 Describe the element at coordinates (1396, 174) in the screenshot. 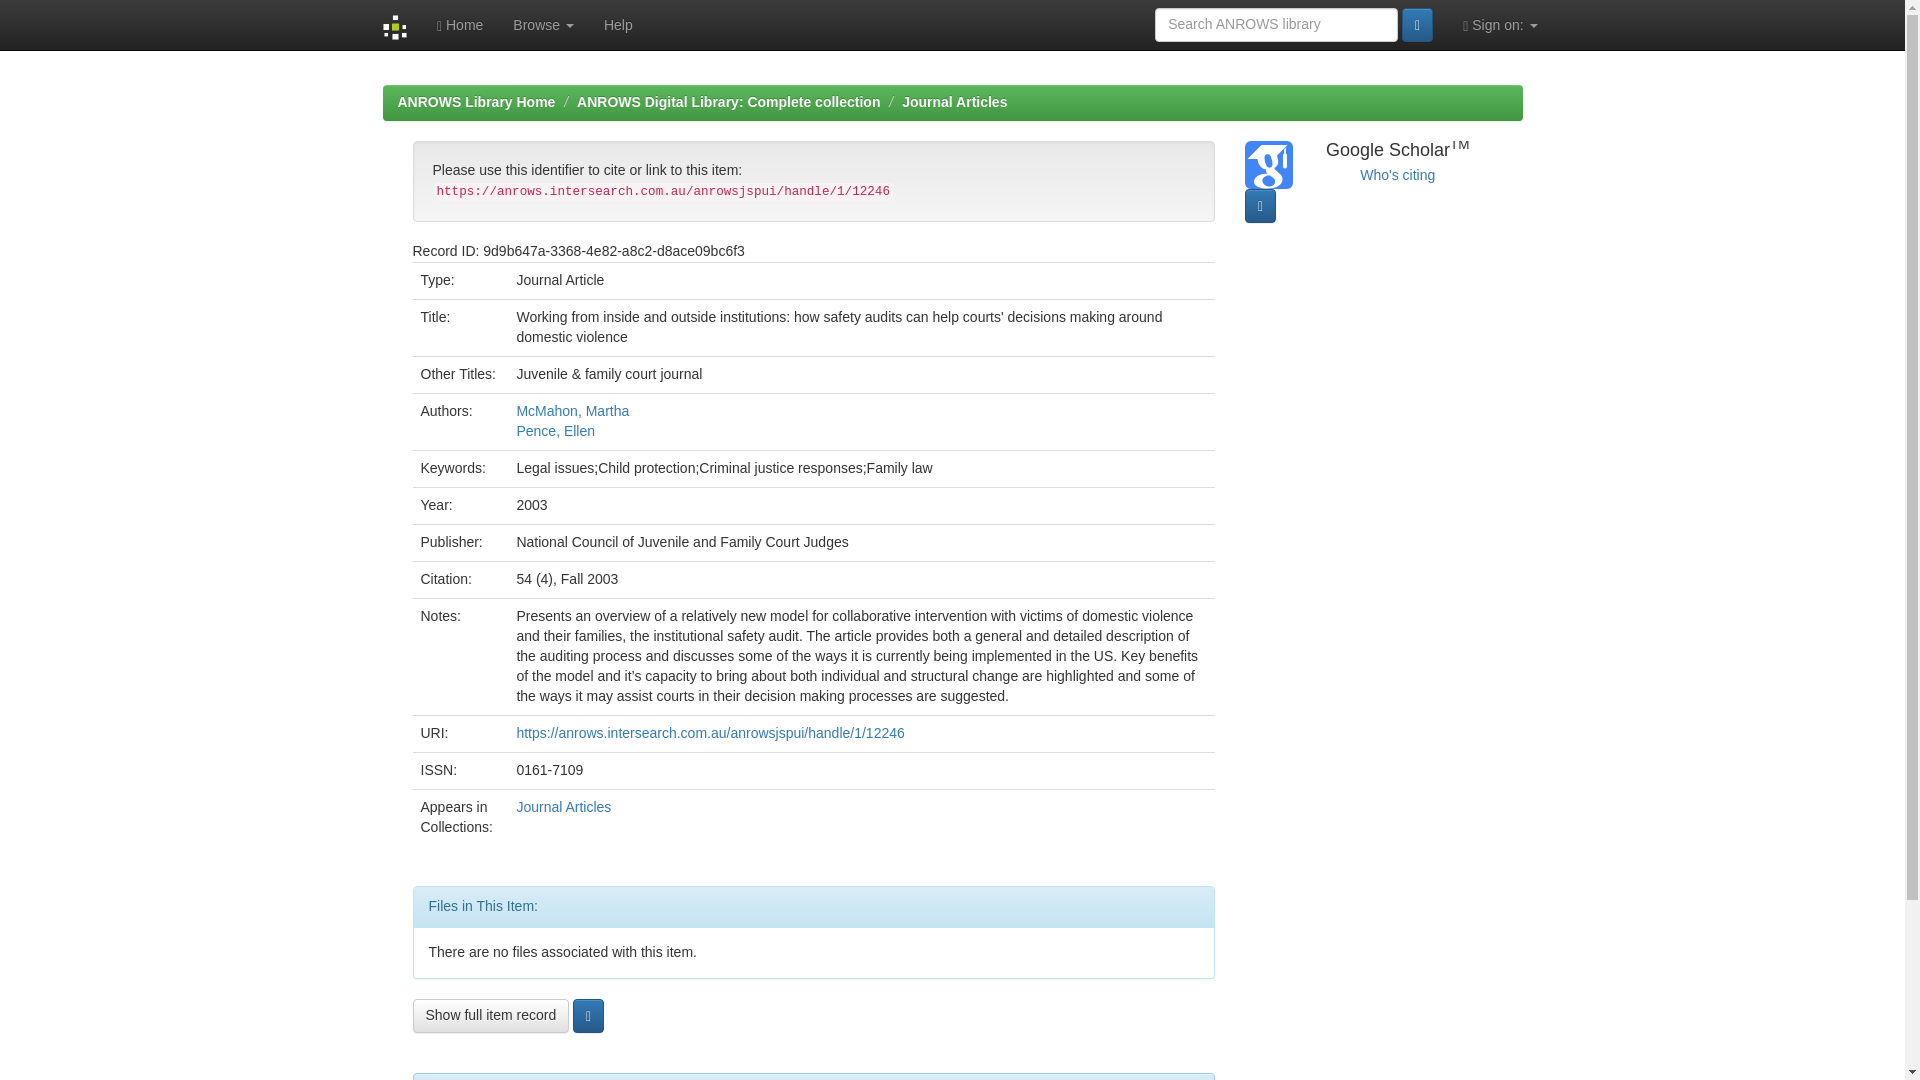

I see `Google Scholar` at that location.